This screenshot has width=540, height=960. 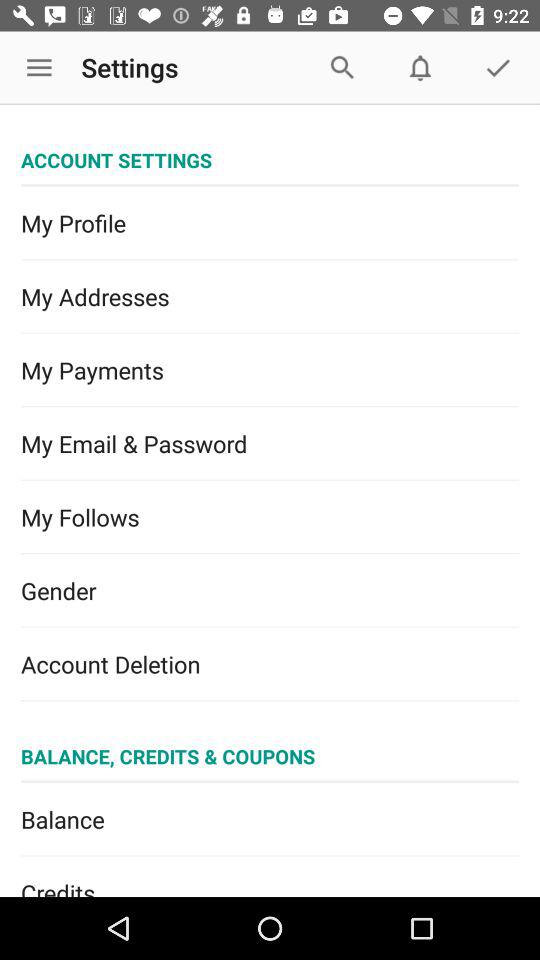 What do you see at coordinates (270, 590) in the screenshot?
I see `tap the icon below my follows icon` at bounding box center [270, 590].